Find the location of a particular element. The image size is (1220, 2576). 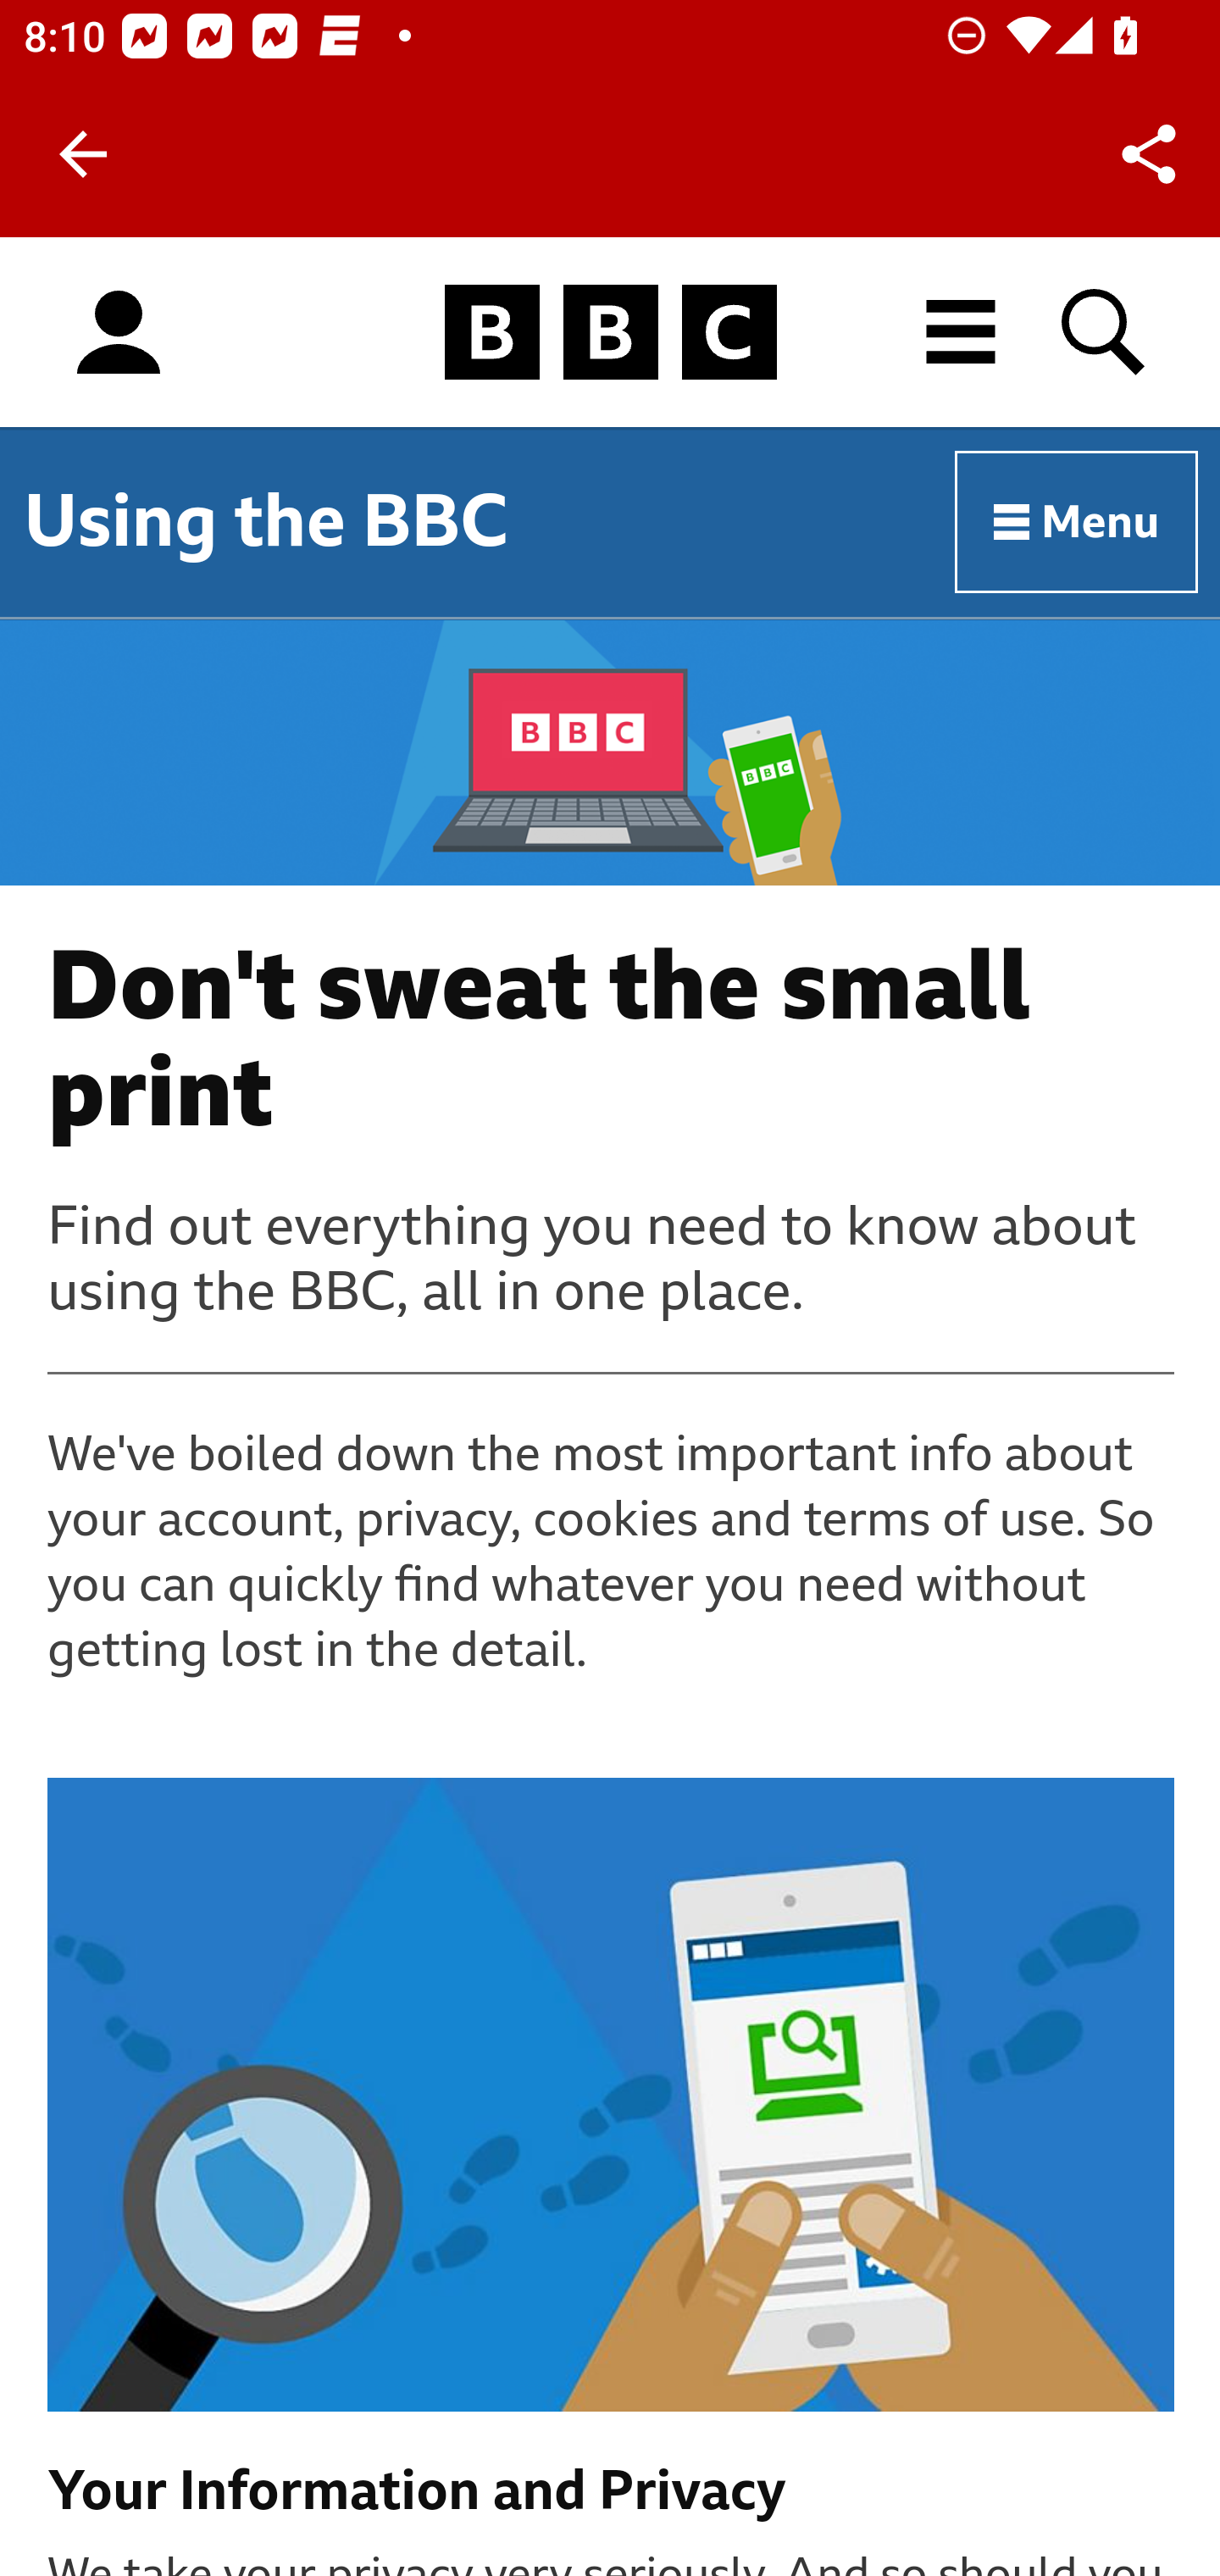

All BBC destinations menu is located at coordinates (962, 332).